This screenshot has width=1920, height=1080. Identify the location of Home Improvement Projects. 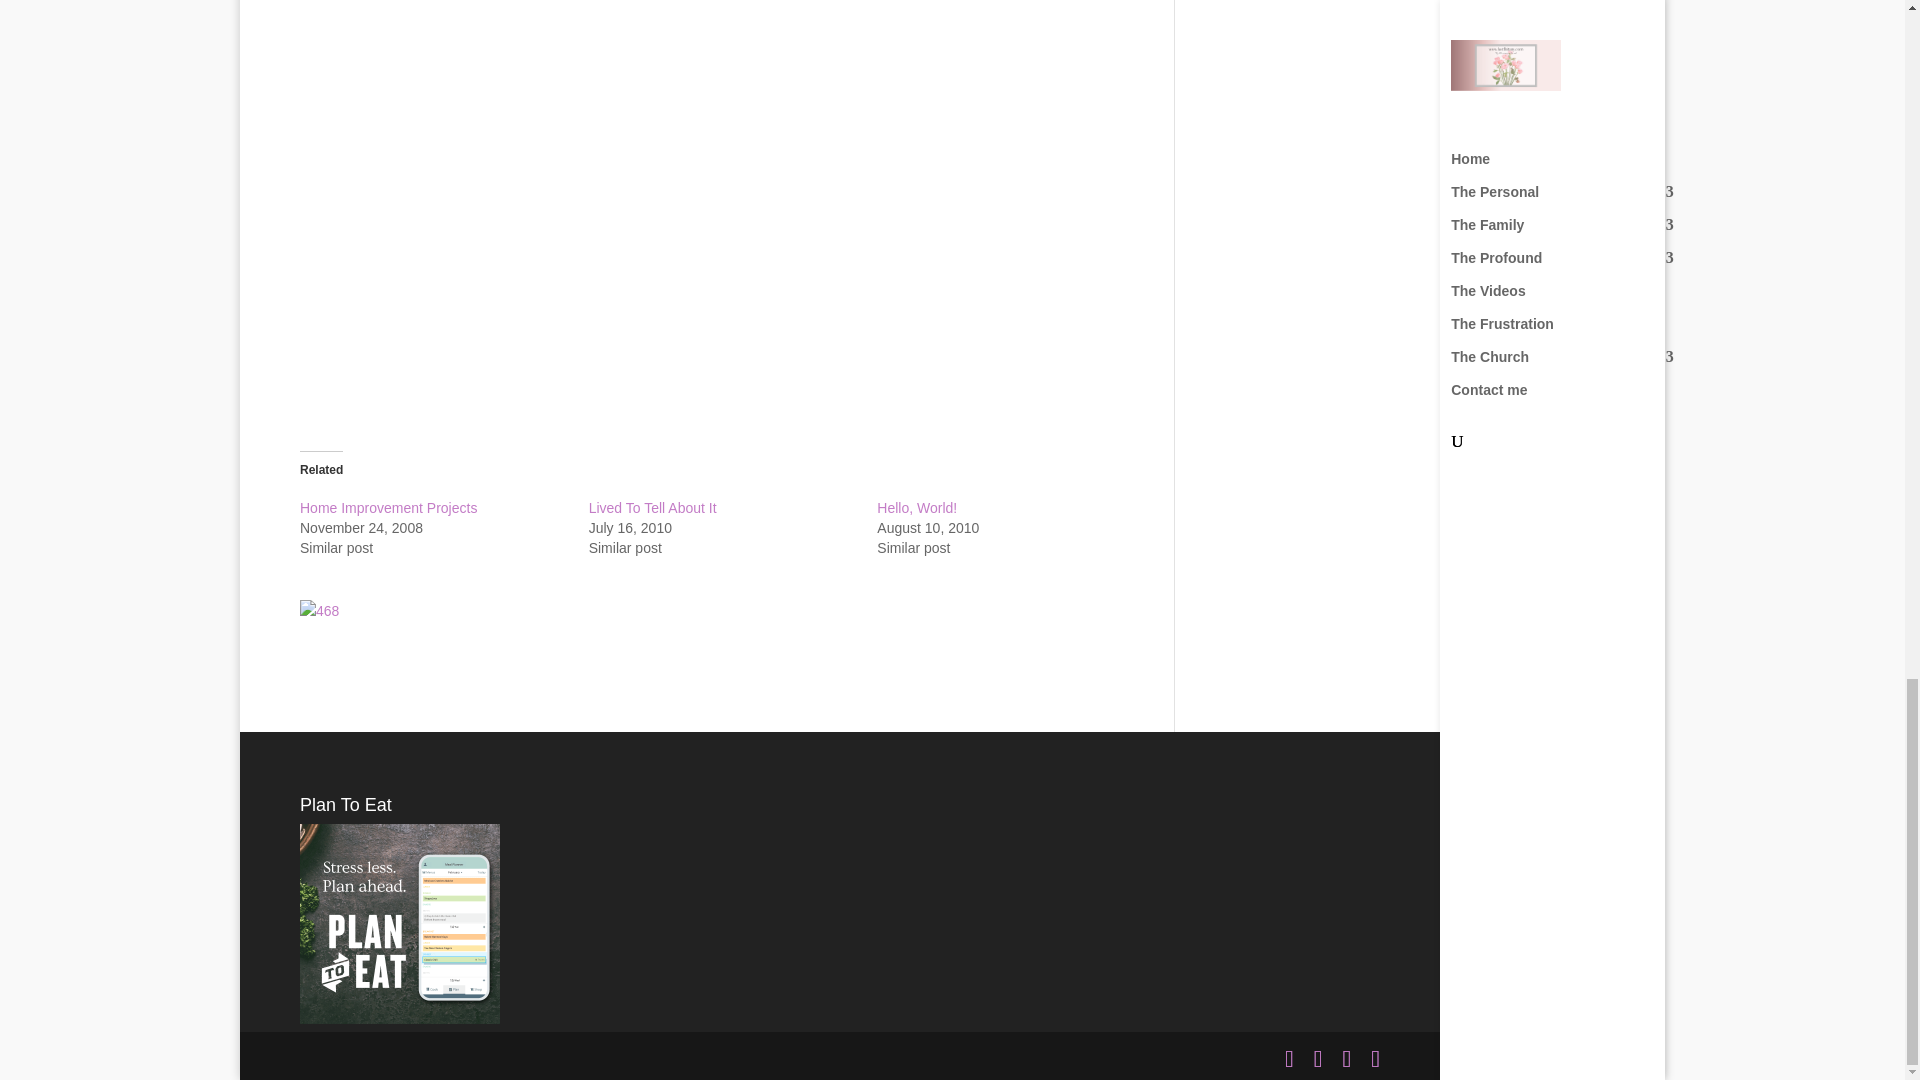
(388, 508).